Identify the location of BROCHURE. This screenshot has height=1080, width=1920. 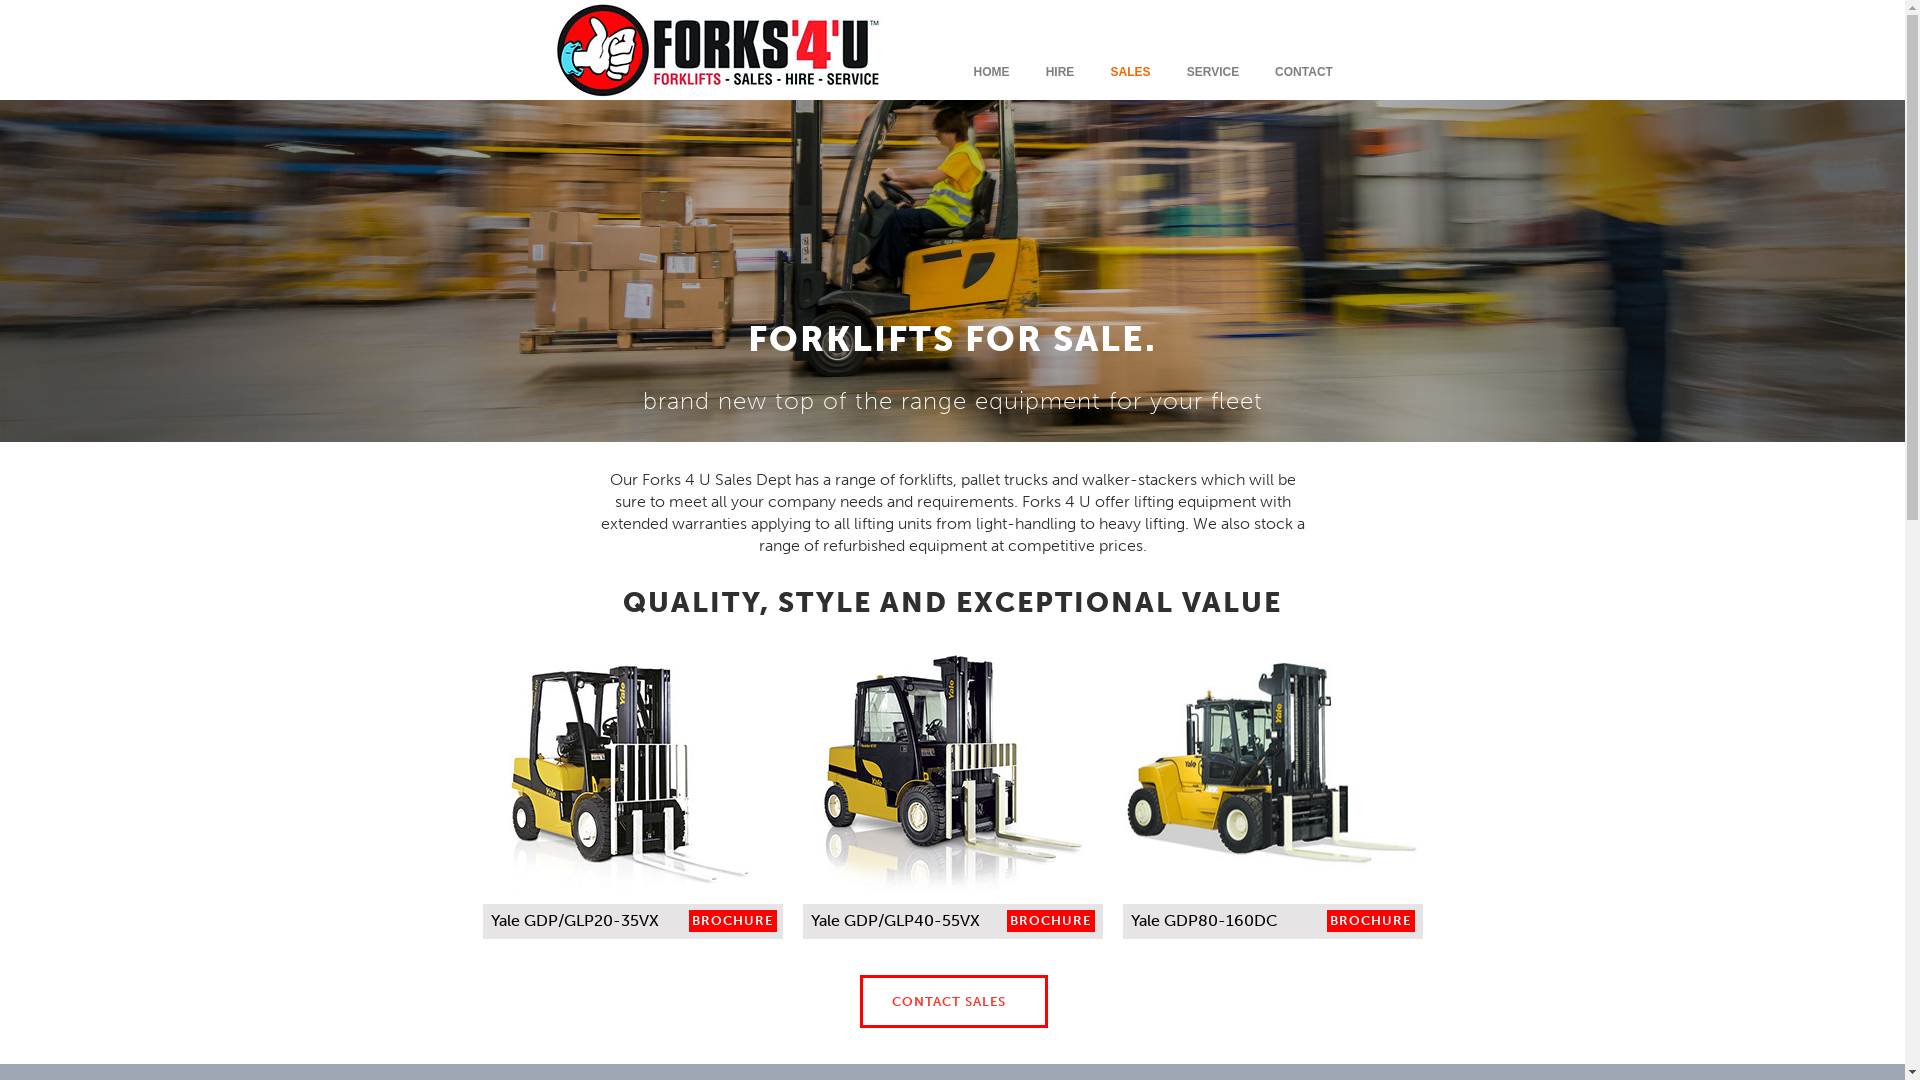
(1370, 921).